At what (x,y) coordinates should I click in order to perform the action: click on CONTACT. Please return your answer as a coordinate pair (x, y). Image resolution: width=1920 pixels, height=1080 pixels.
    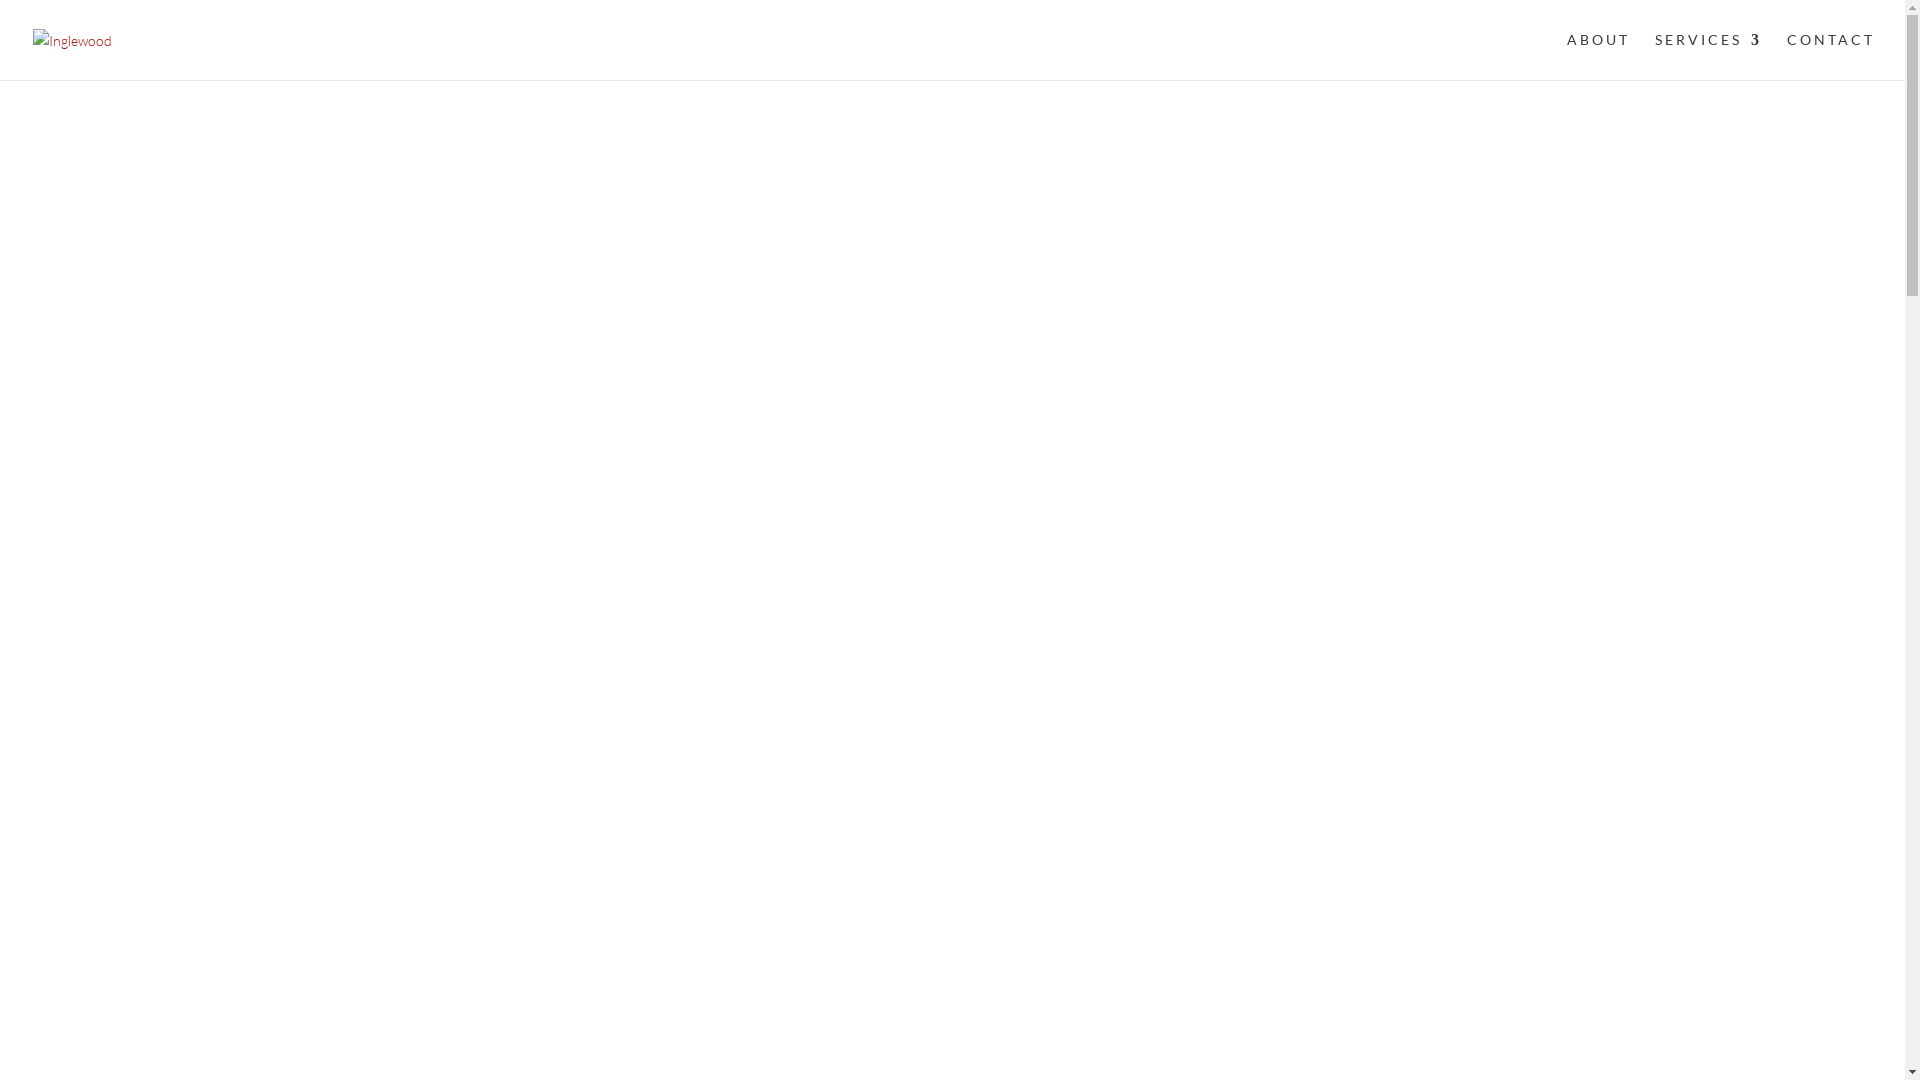
    Looking at the image, I should click on (1831, 56).